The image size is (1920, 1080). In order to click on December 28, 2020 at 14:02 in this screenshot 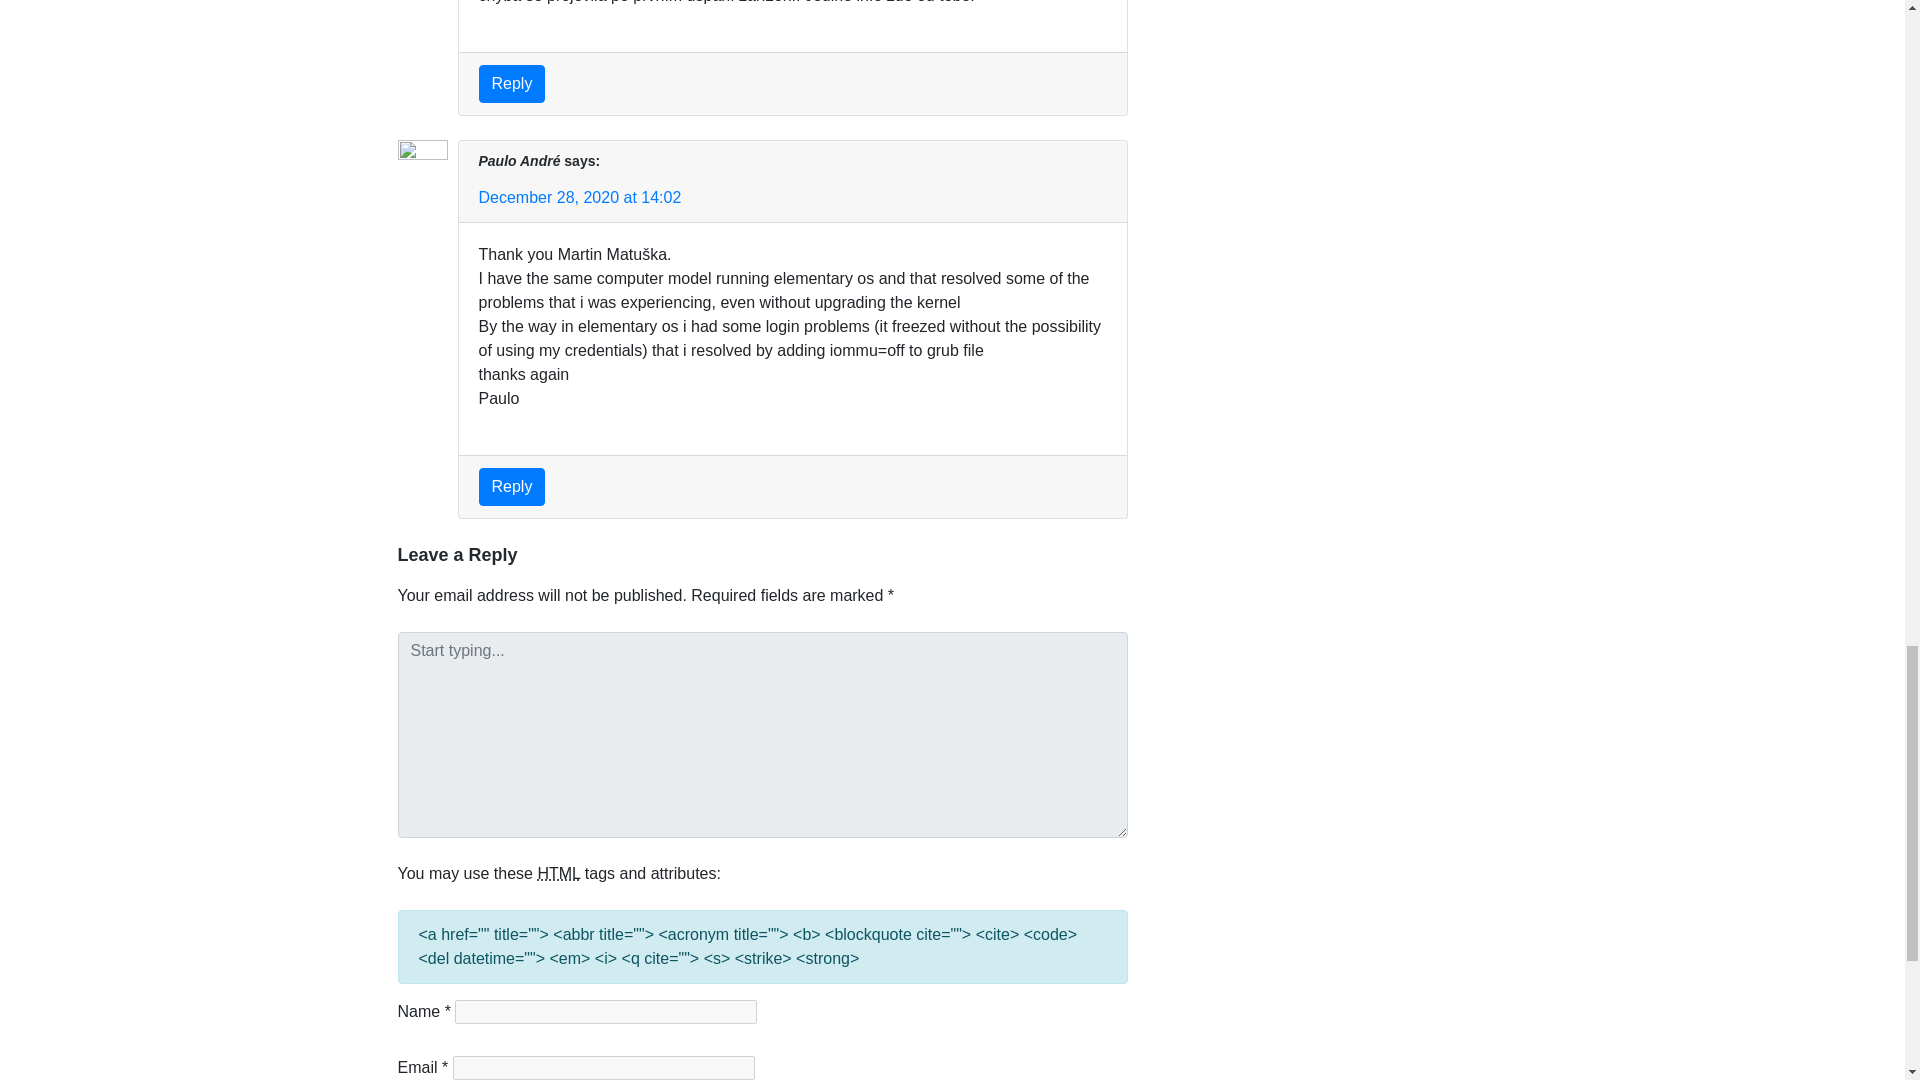, I will do `click(580, 198)`.